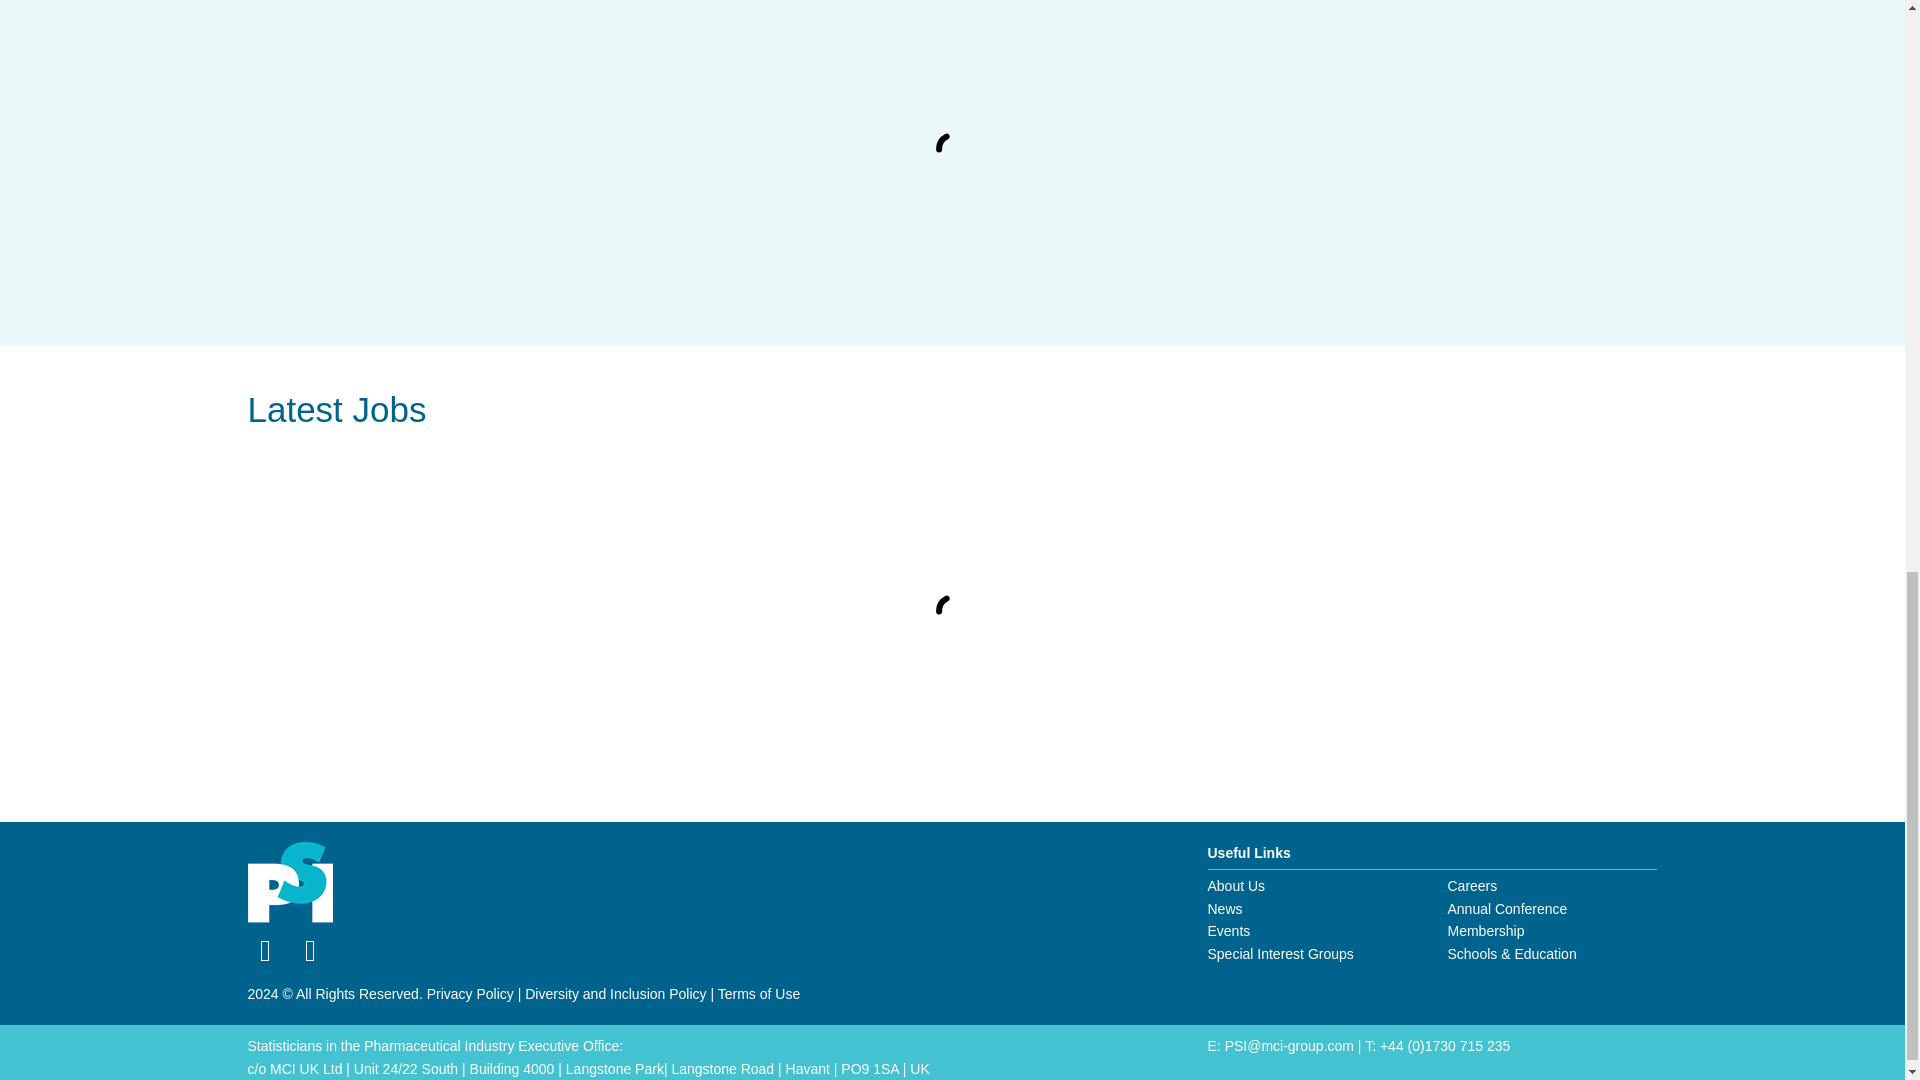 This screenshot has width=1920, height=1080. I want to click on PSI, so click(290, 884).